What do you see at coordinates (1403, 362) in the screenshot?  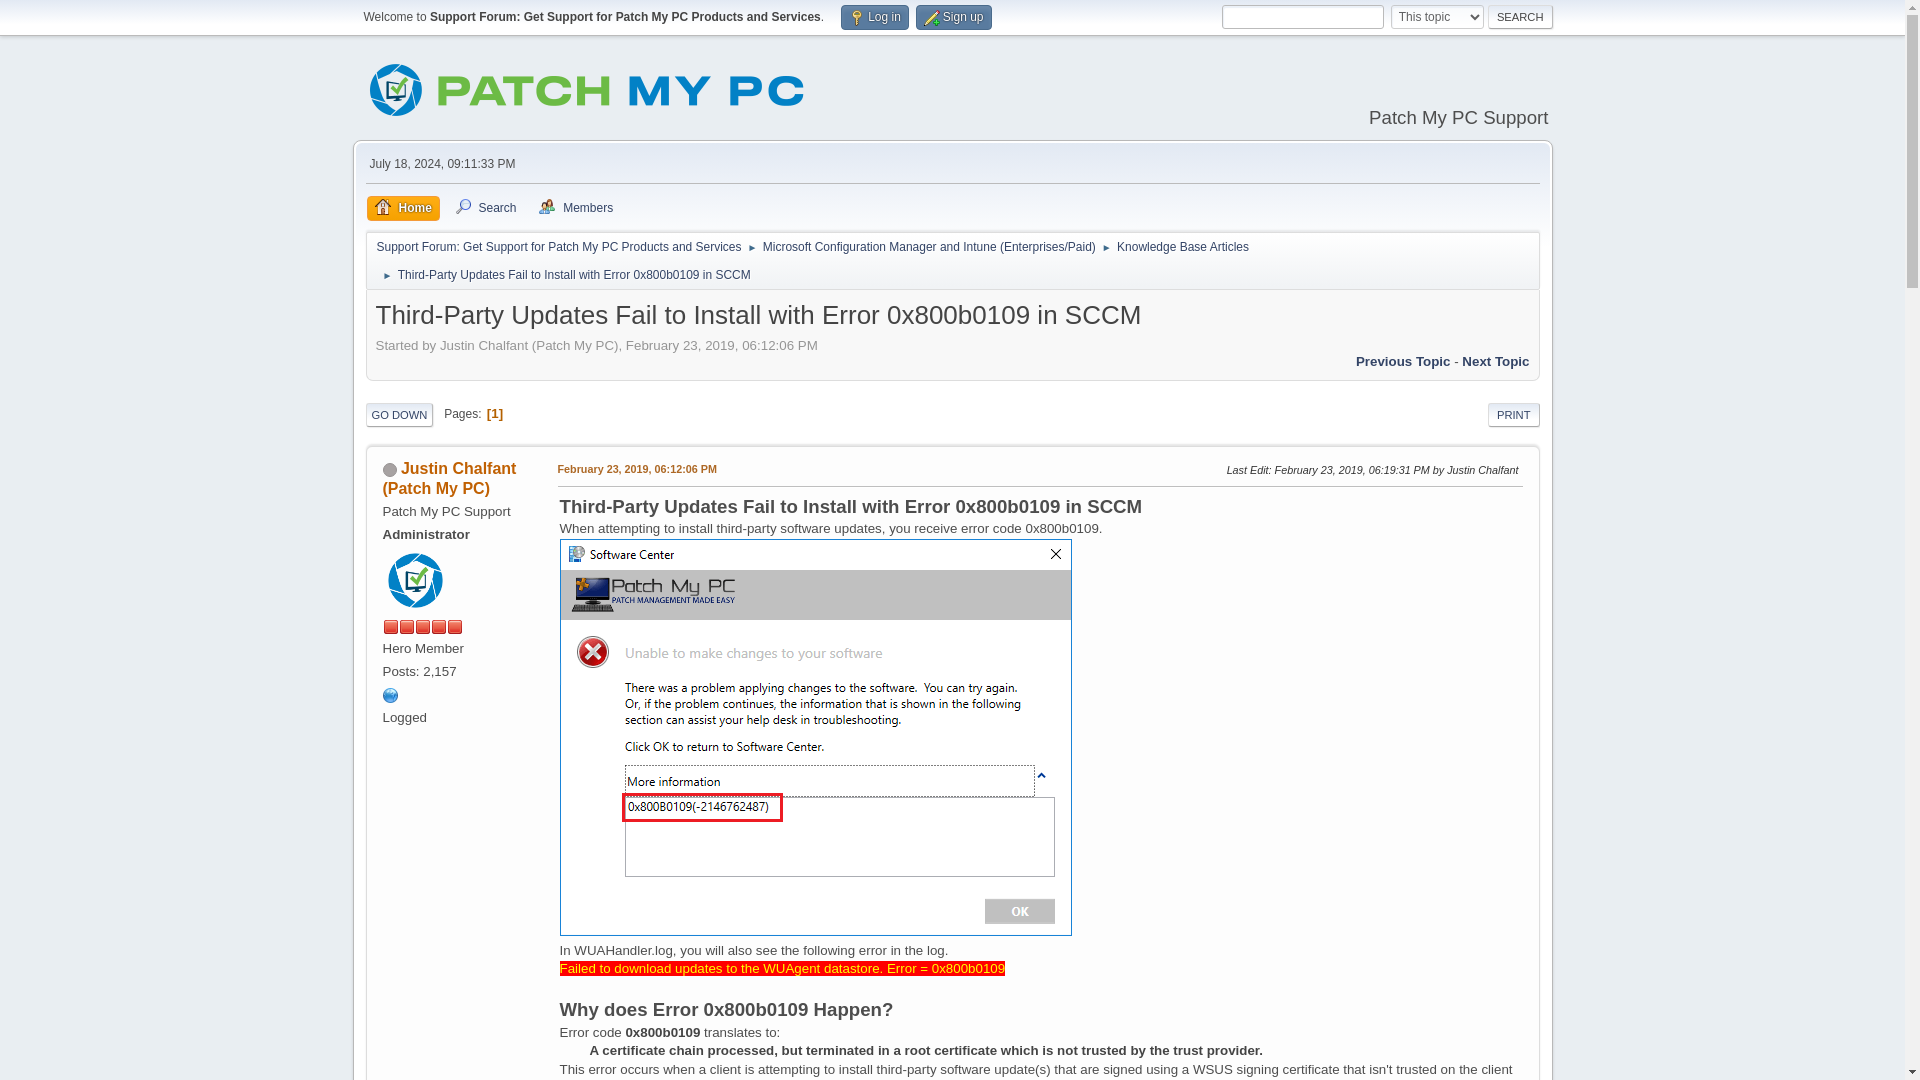 I see `Previous Topic` at bounding box center [1403, 362].